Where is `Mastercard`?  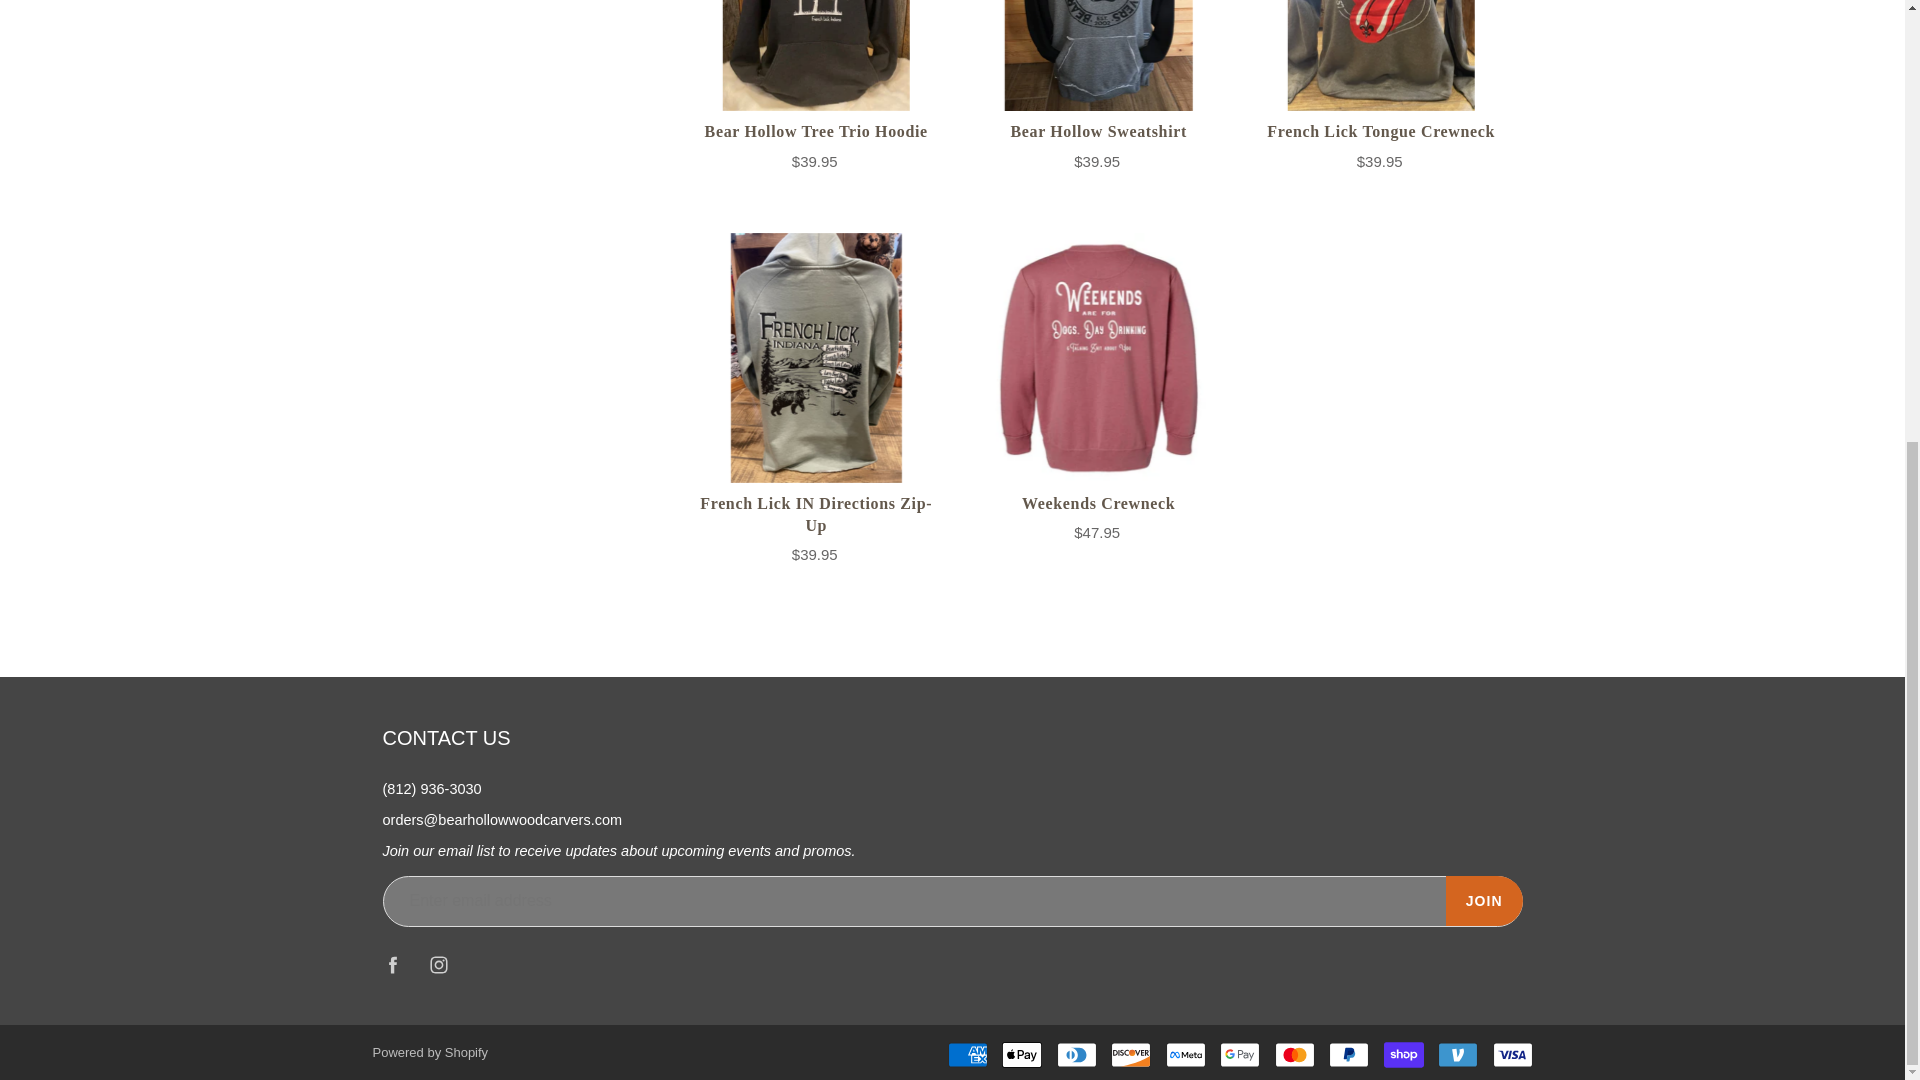
Mastercard is located at coordinates (1294, 1055).